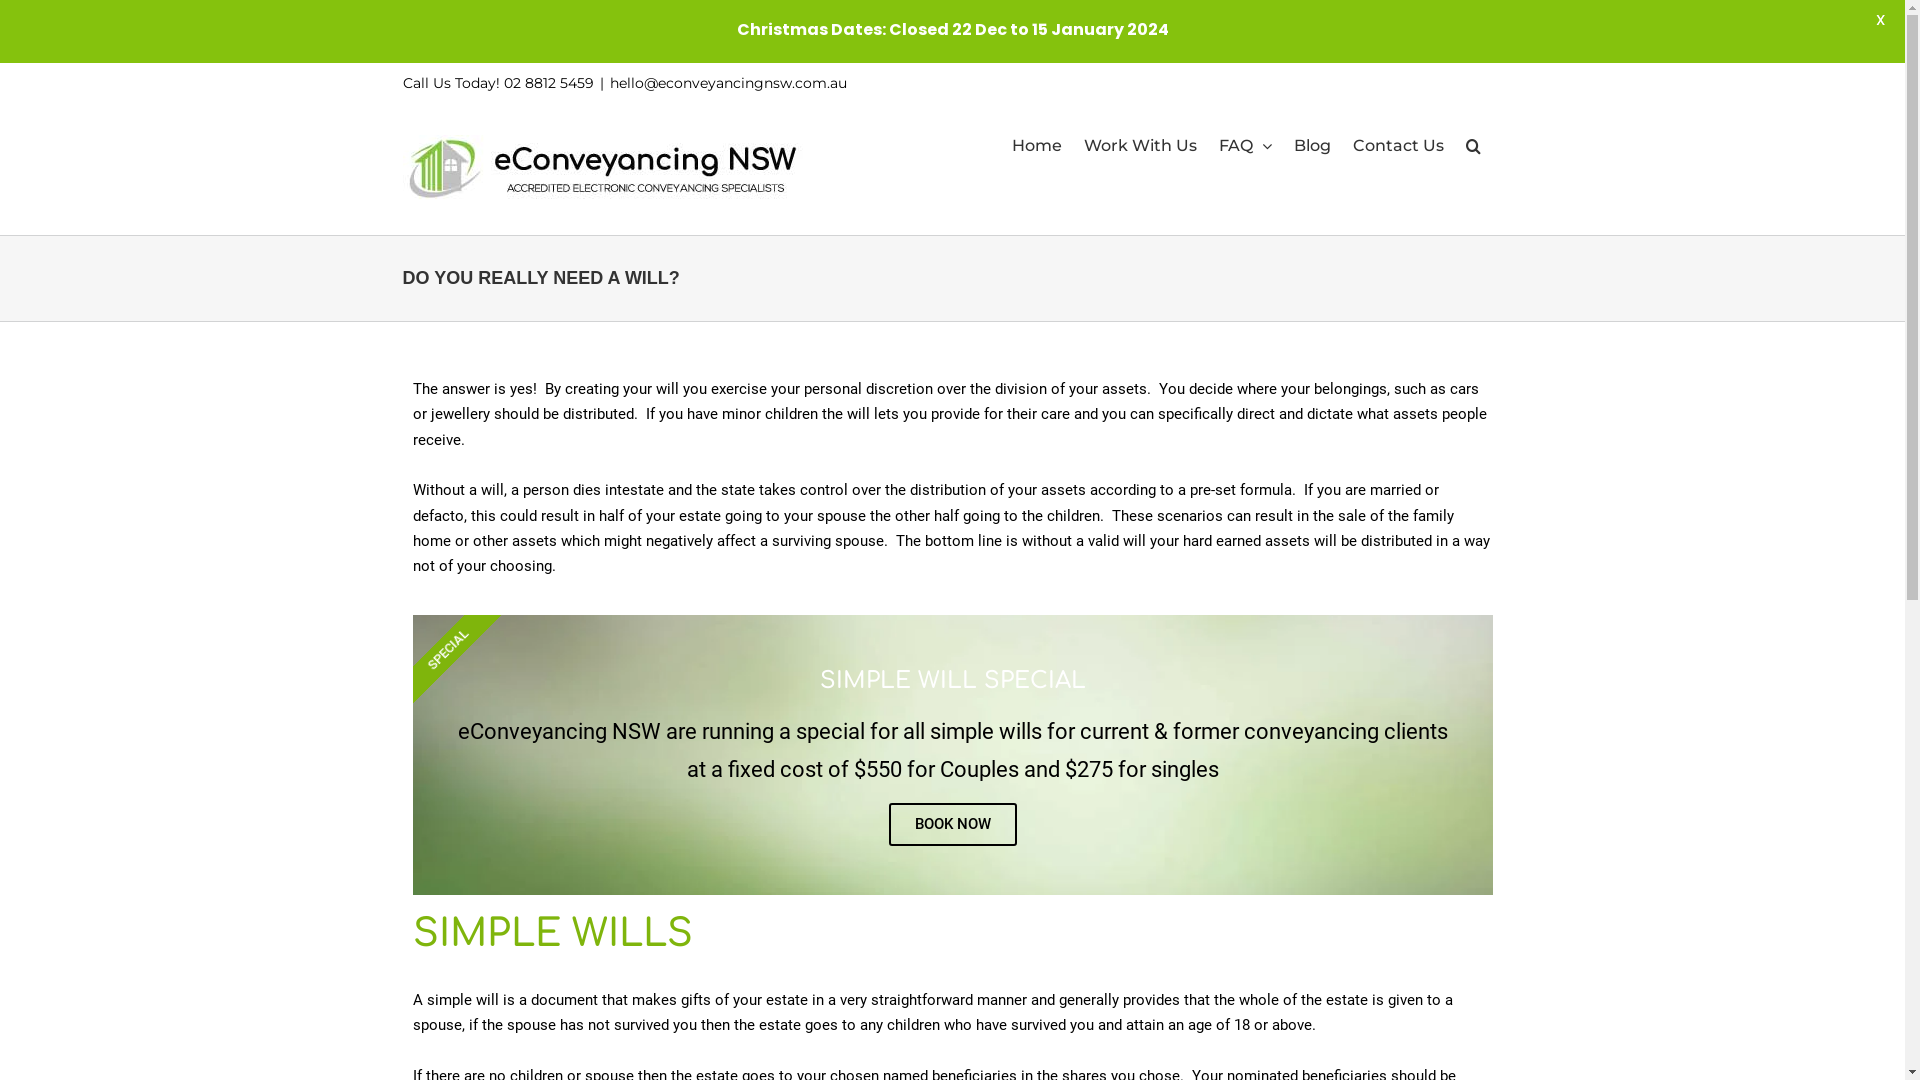 This screenshot has height=1080, width=1920. I want to click on FAQ, so click(1244, 146).